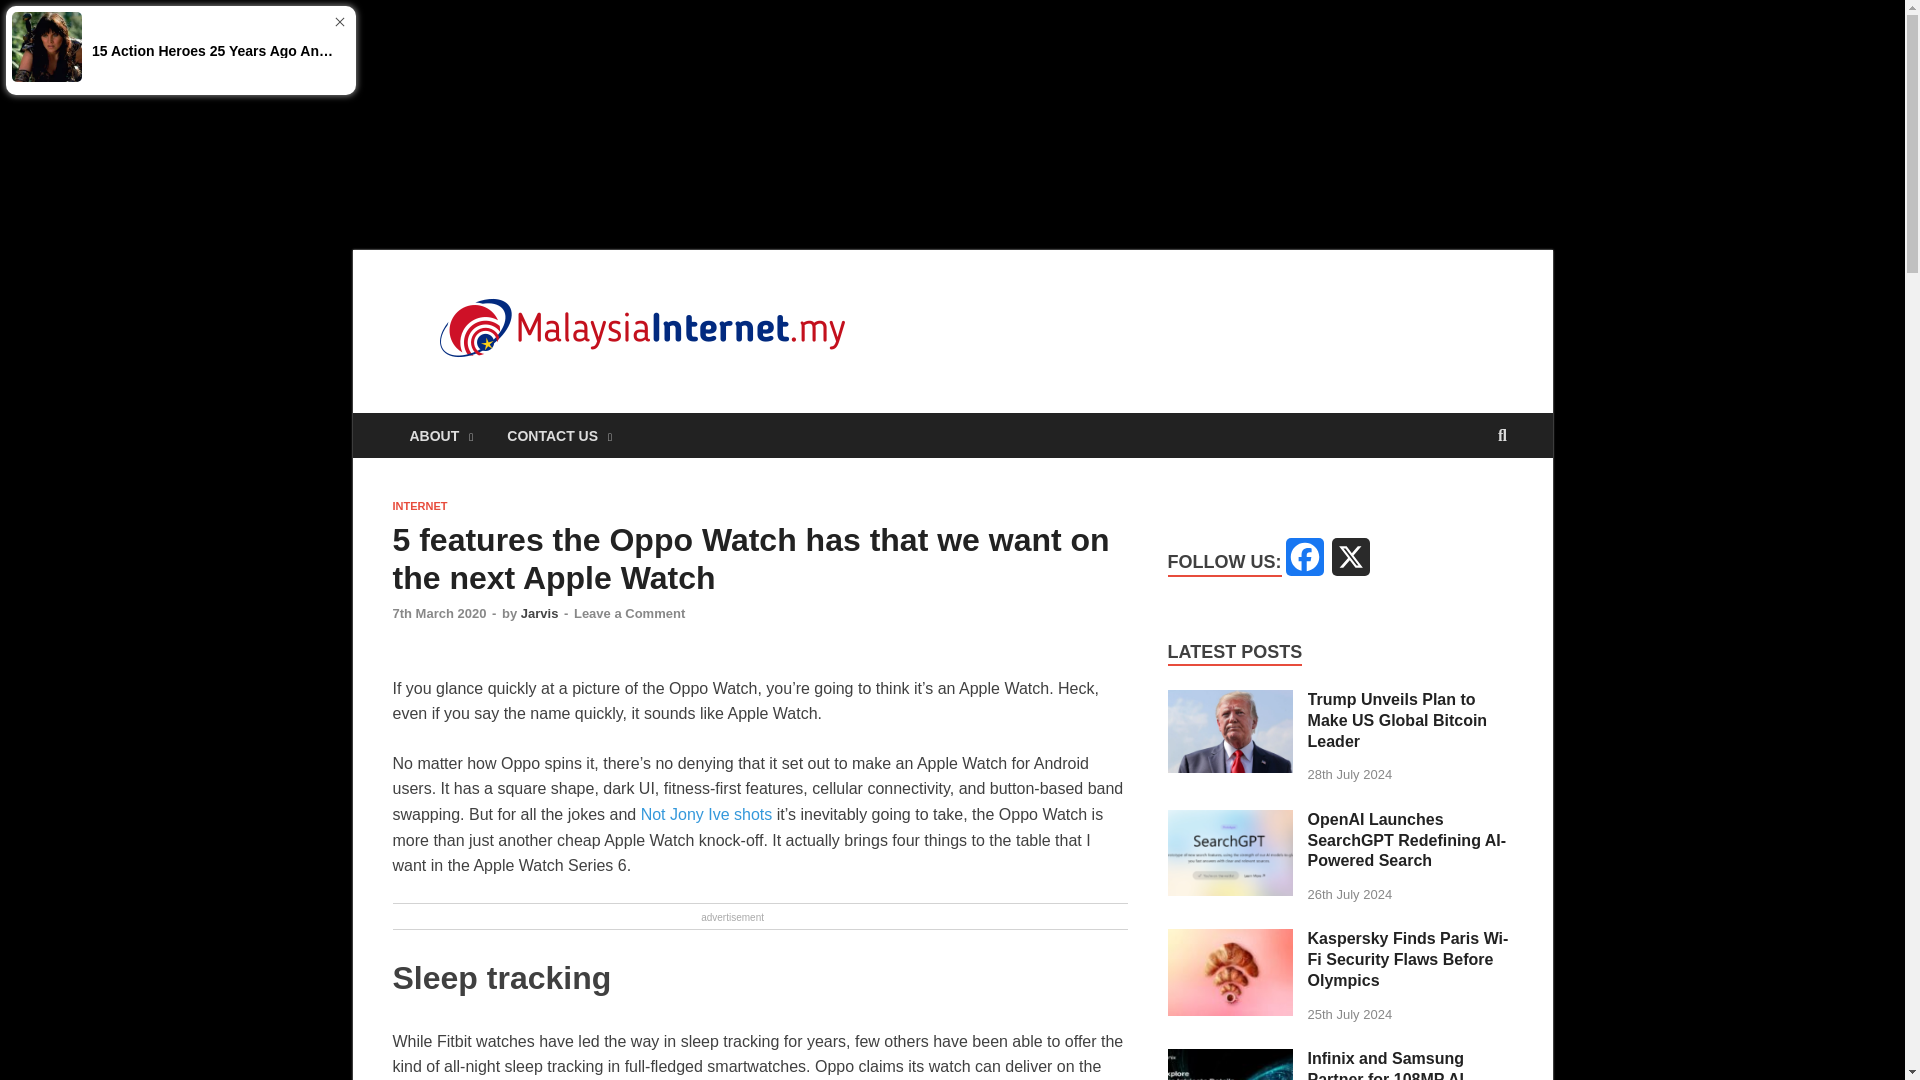 The height and width of the screenshot is (1080, 1920). Describe the element at coordinates (1408, 959) in the screenshot. I see `Kaspersky Finds Paris Wi-Fi Security Flaws Before Olympics` at that location.